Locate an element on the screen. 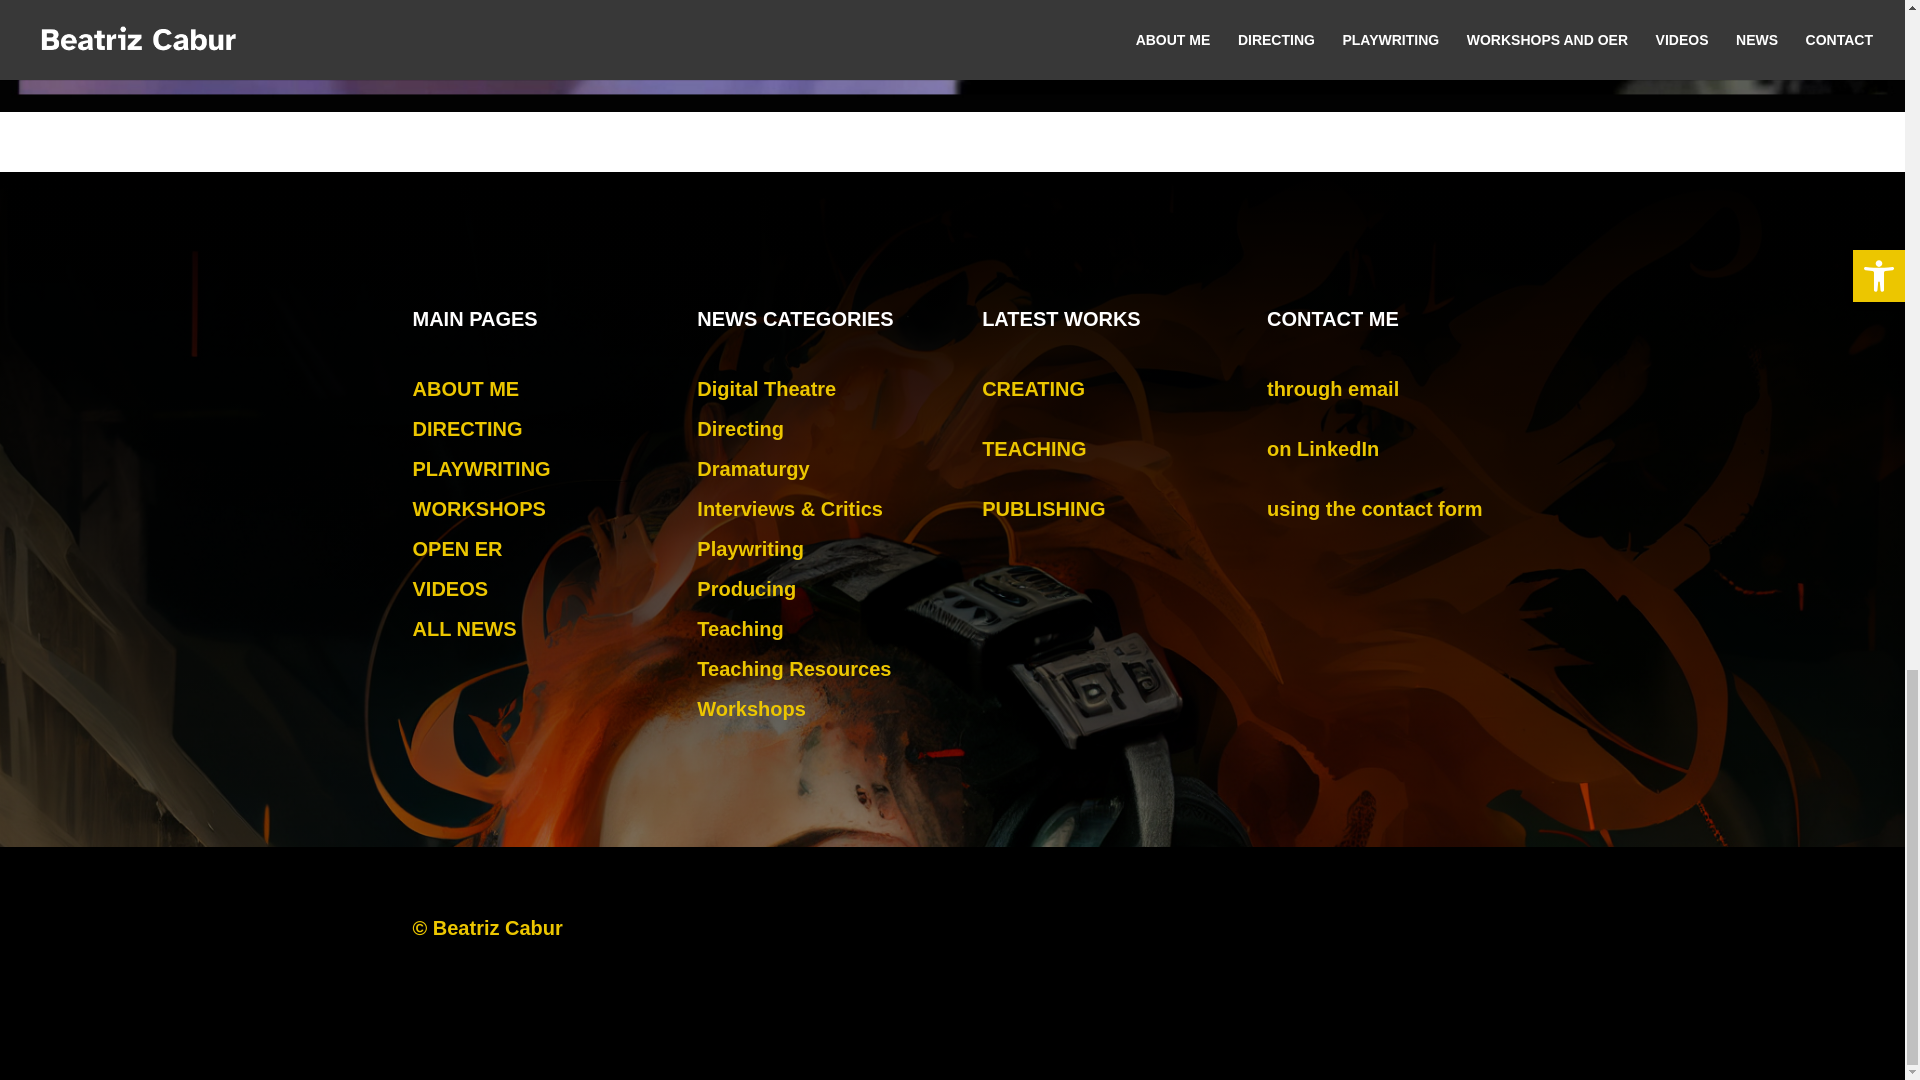 This screenshot has width=1920, height=1080. Producing is located at coordinates (746, 588).